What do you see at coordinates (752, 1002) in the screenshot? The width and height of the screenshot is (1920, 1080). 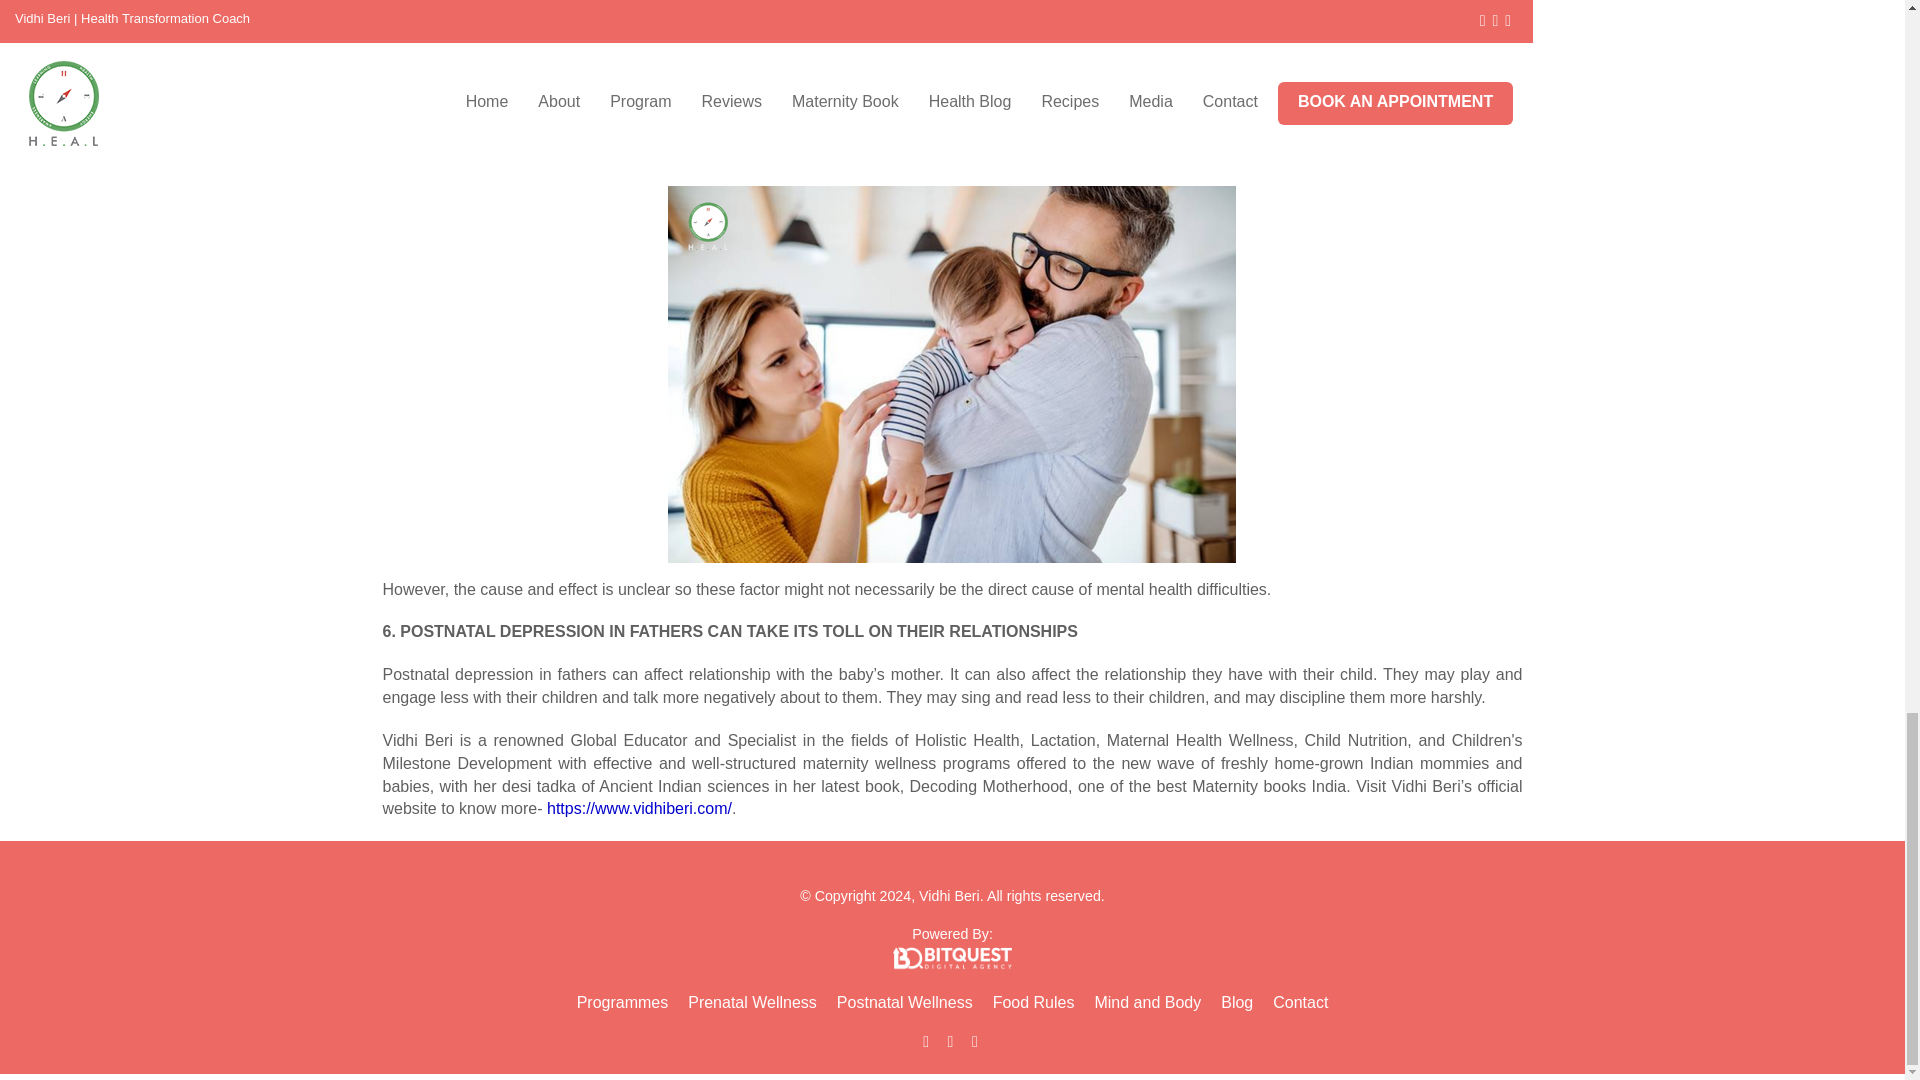 I see `Prenatal Wellness` at bounding box center [752, 1002].